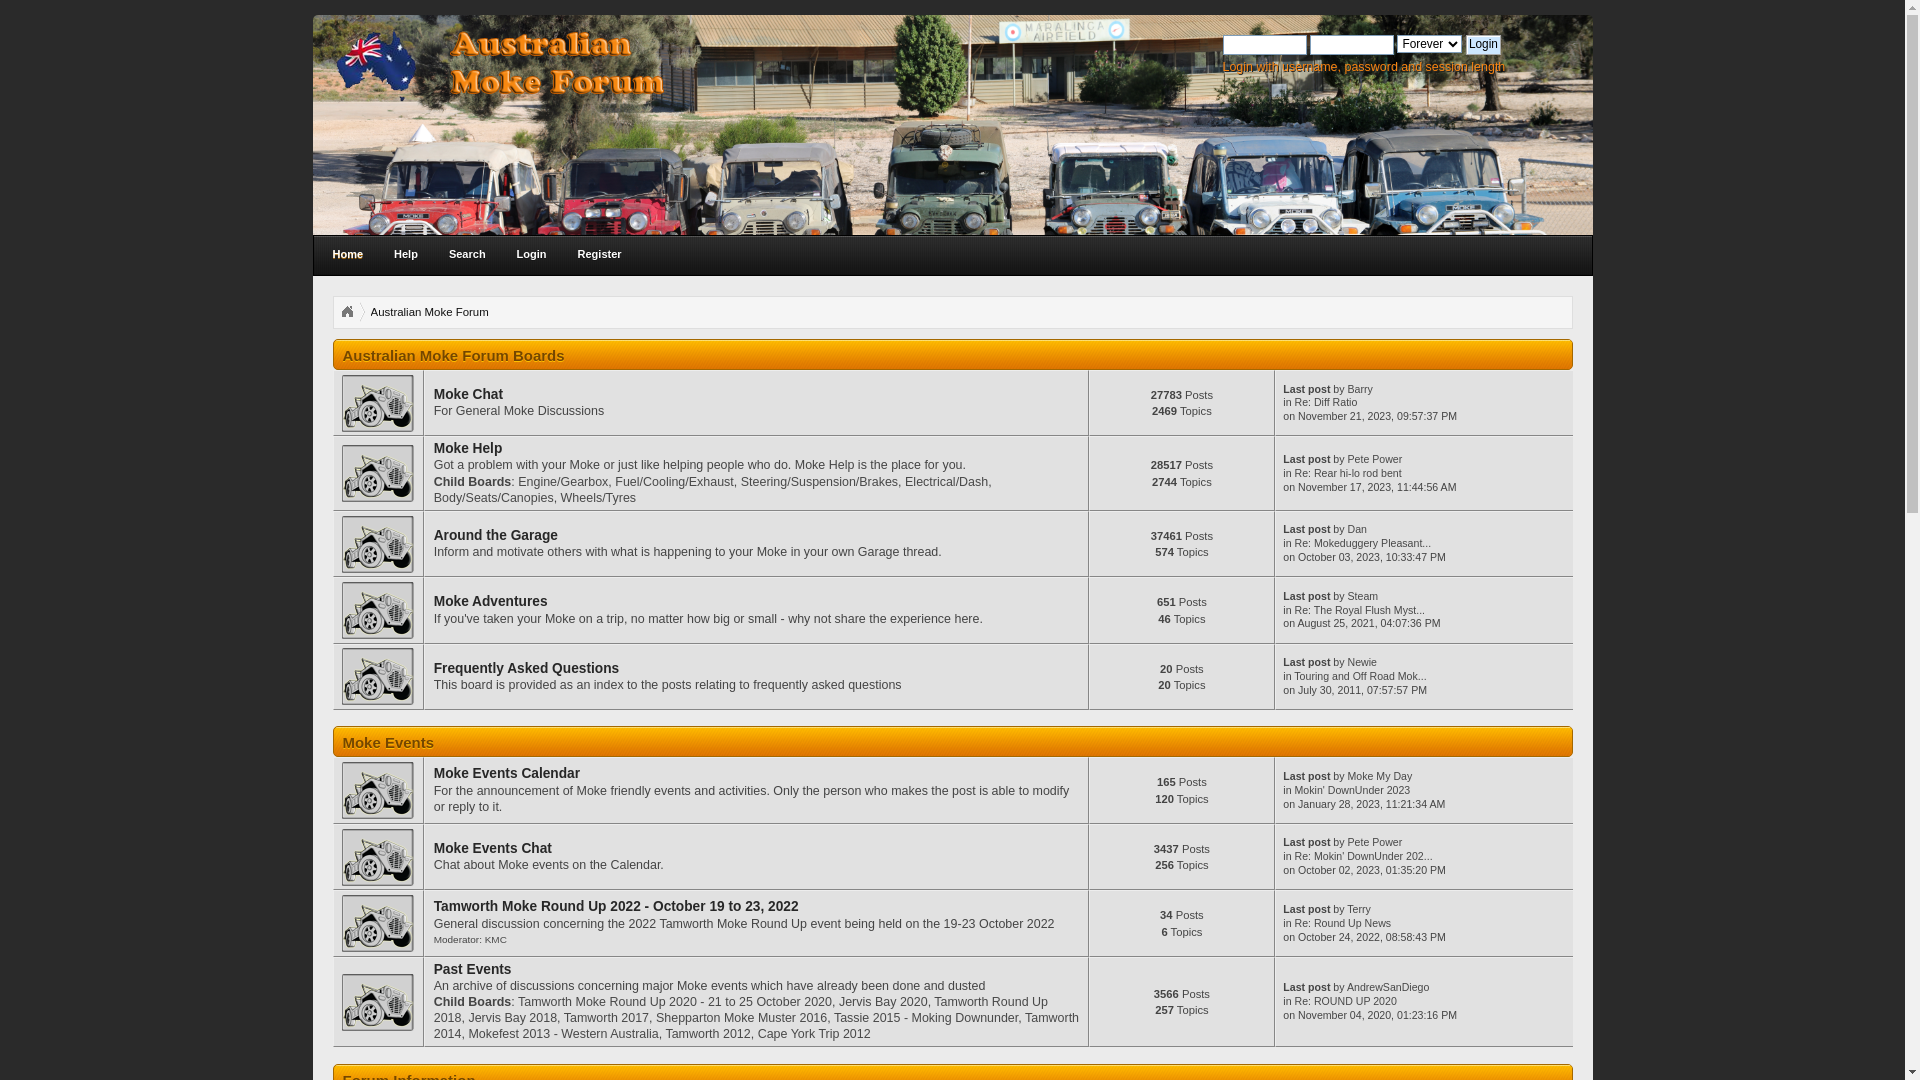  Describe the element at coordinates (468, 254) in the screenshot. I see `Search` at that location.